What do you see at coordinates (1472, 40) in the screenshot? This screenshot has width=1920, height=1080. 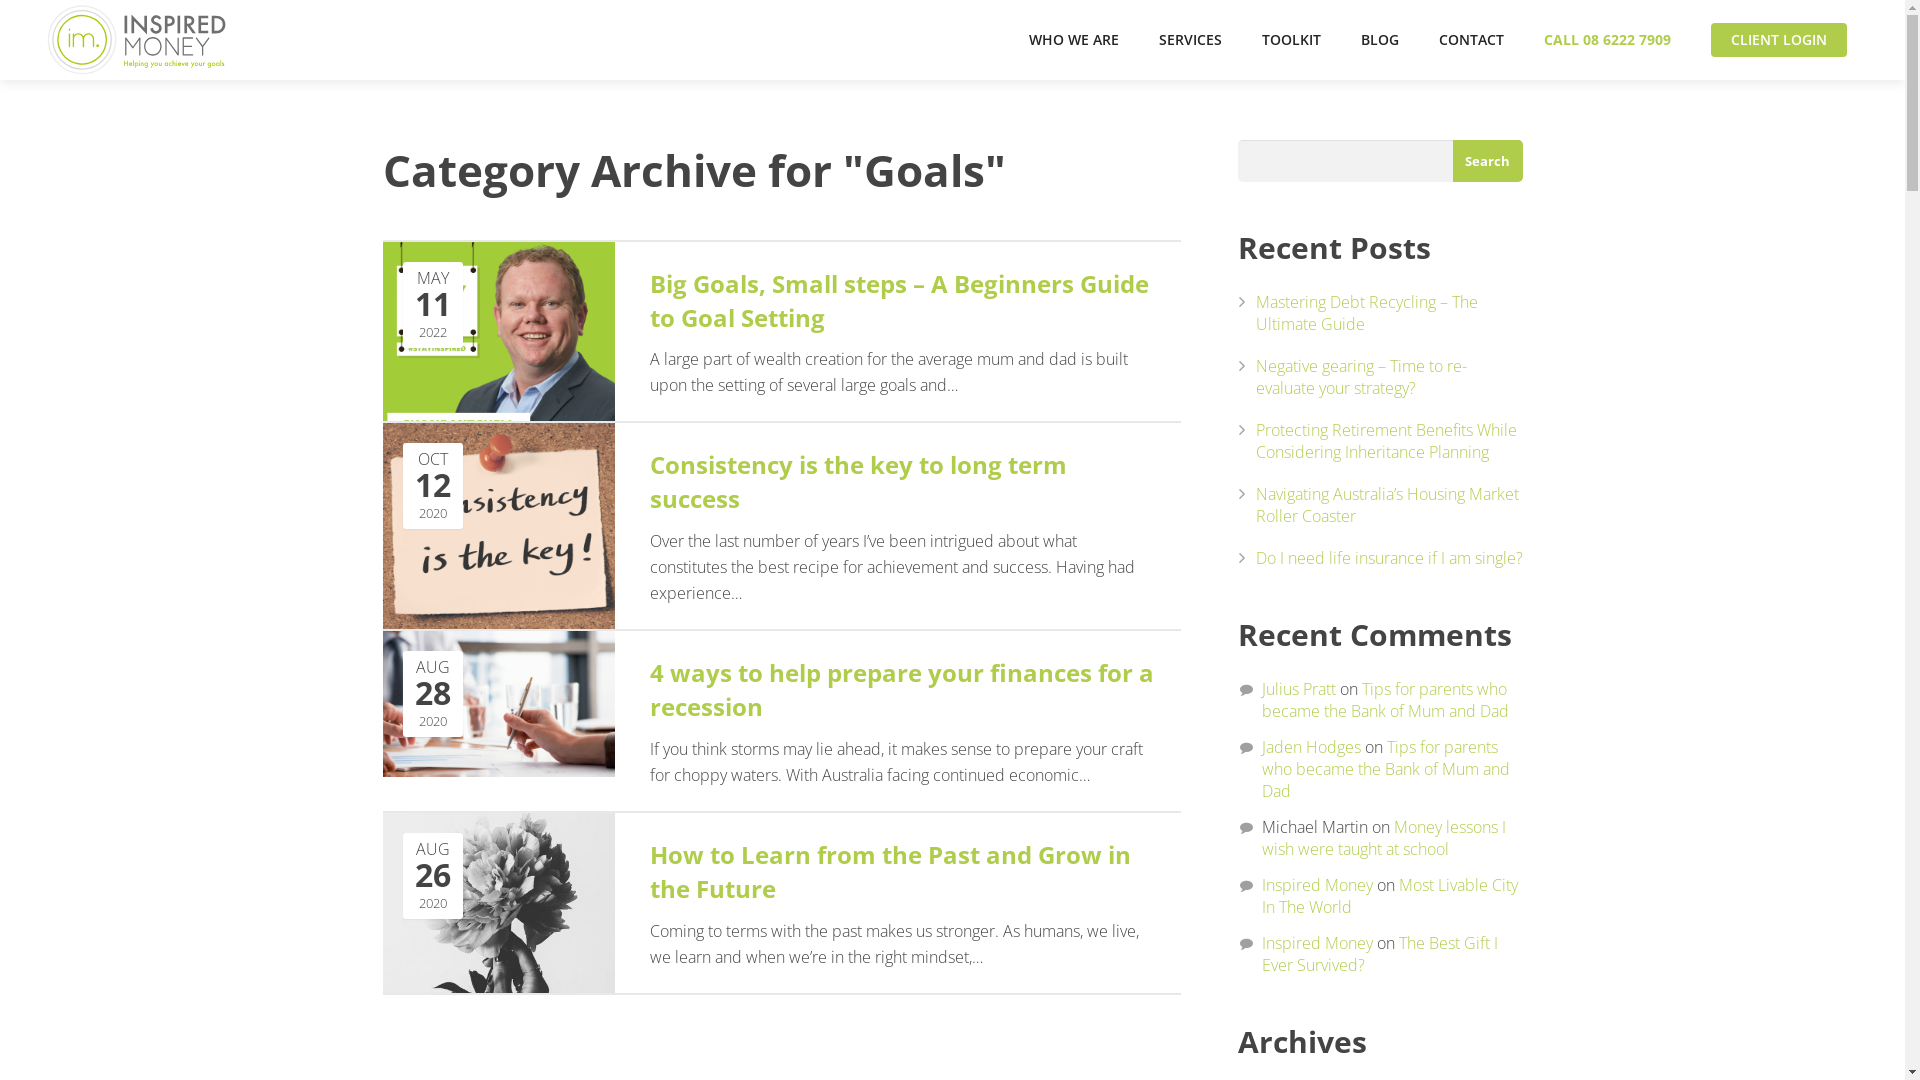 I see `CONTACT` at bounding box center [1472, 40].